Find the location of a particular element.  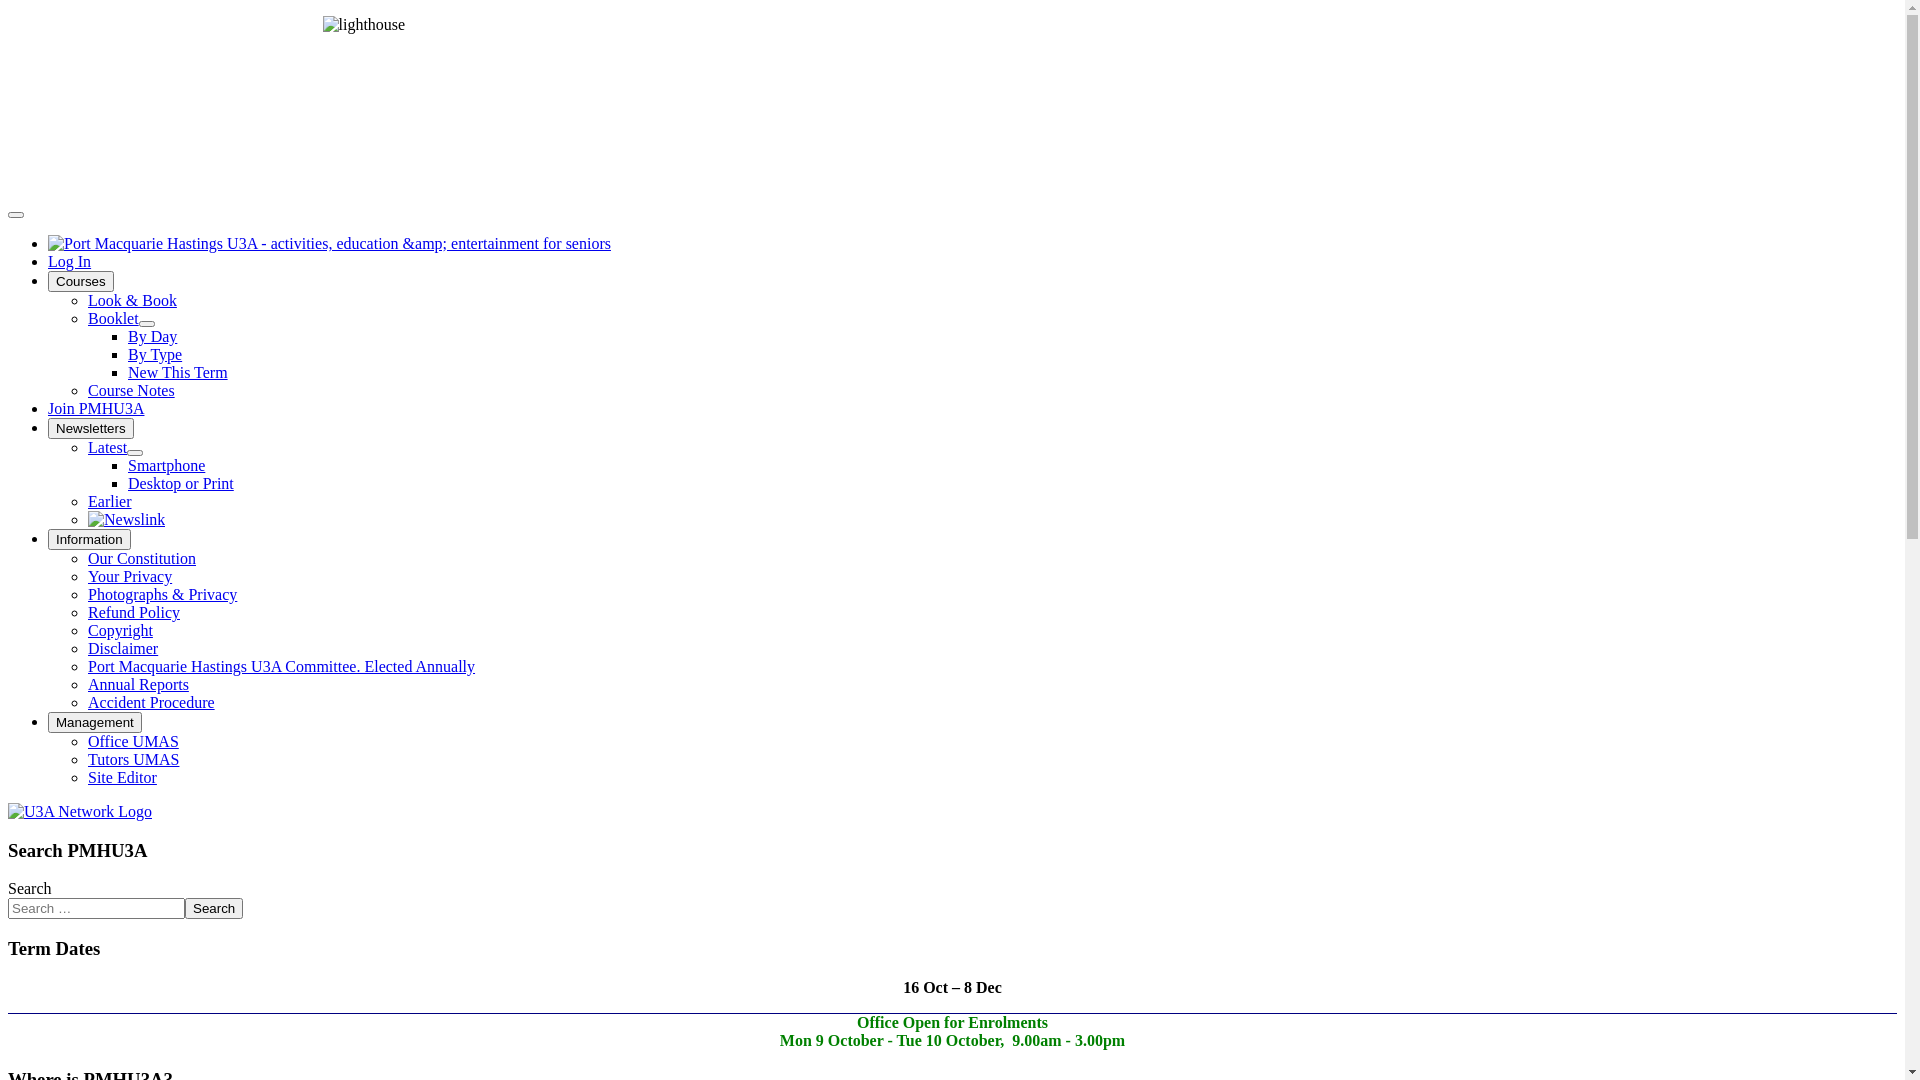

Log In is located at coordinates (70, 262).